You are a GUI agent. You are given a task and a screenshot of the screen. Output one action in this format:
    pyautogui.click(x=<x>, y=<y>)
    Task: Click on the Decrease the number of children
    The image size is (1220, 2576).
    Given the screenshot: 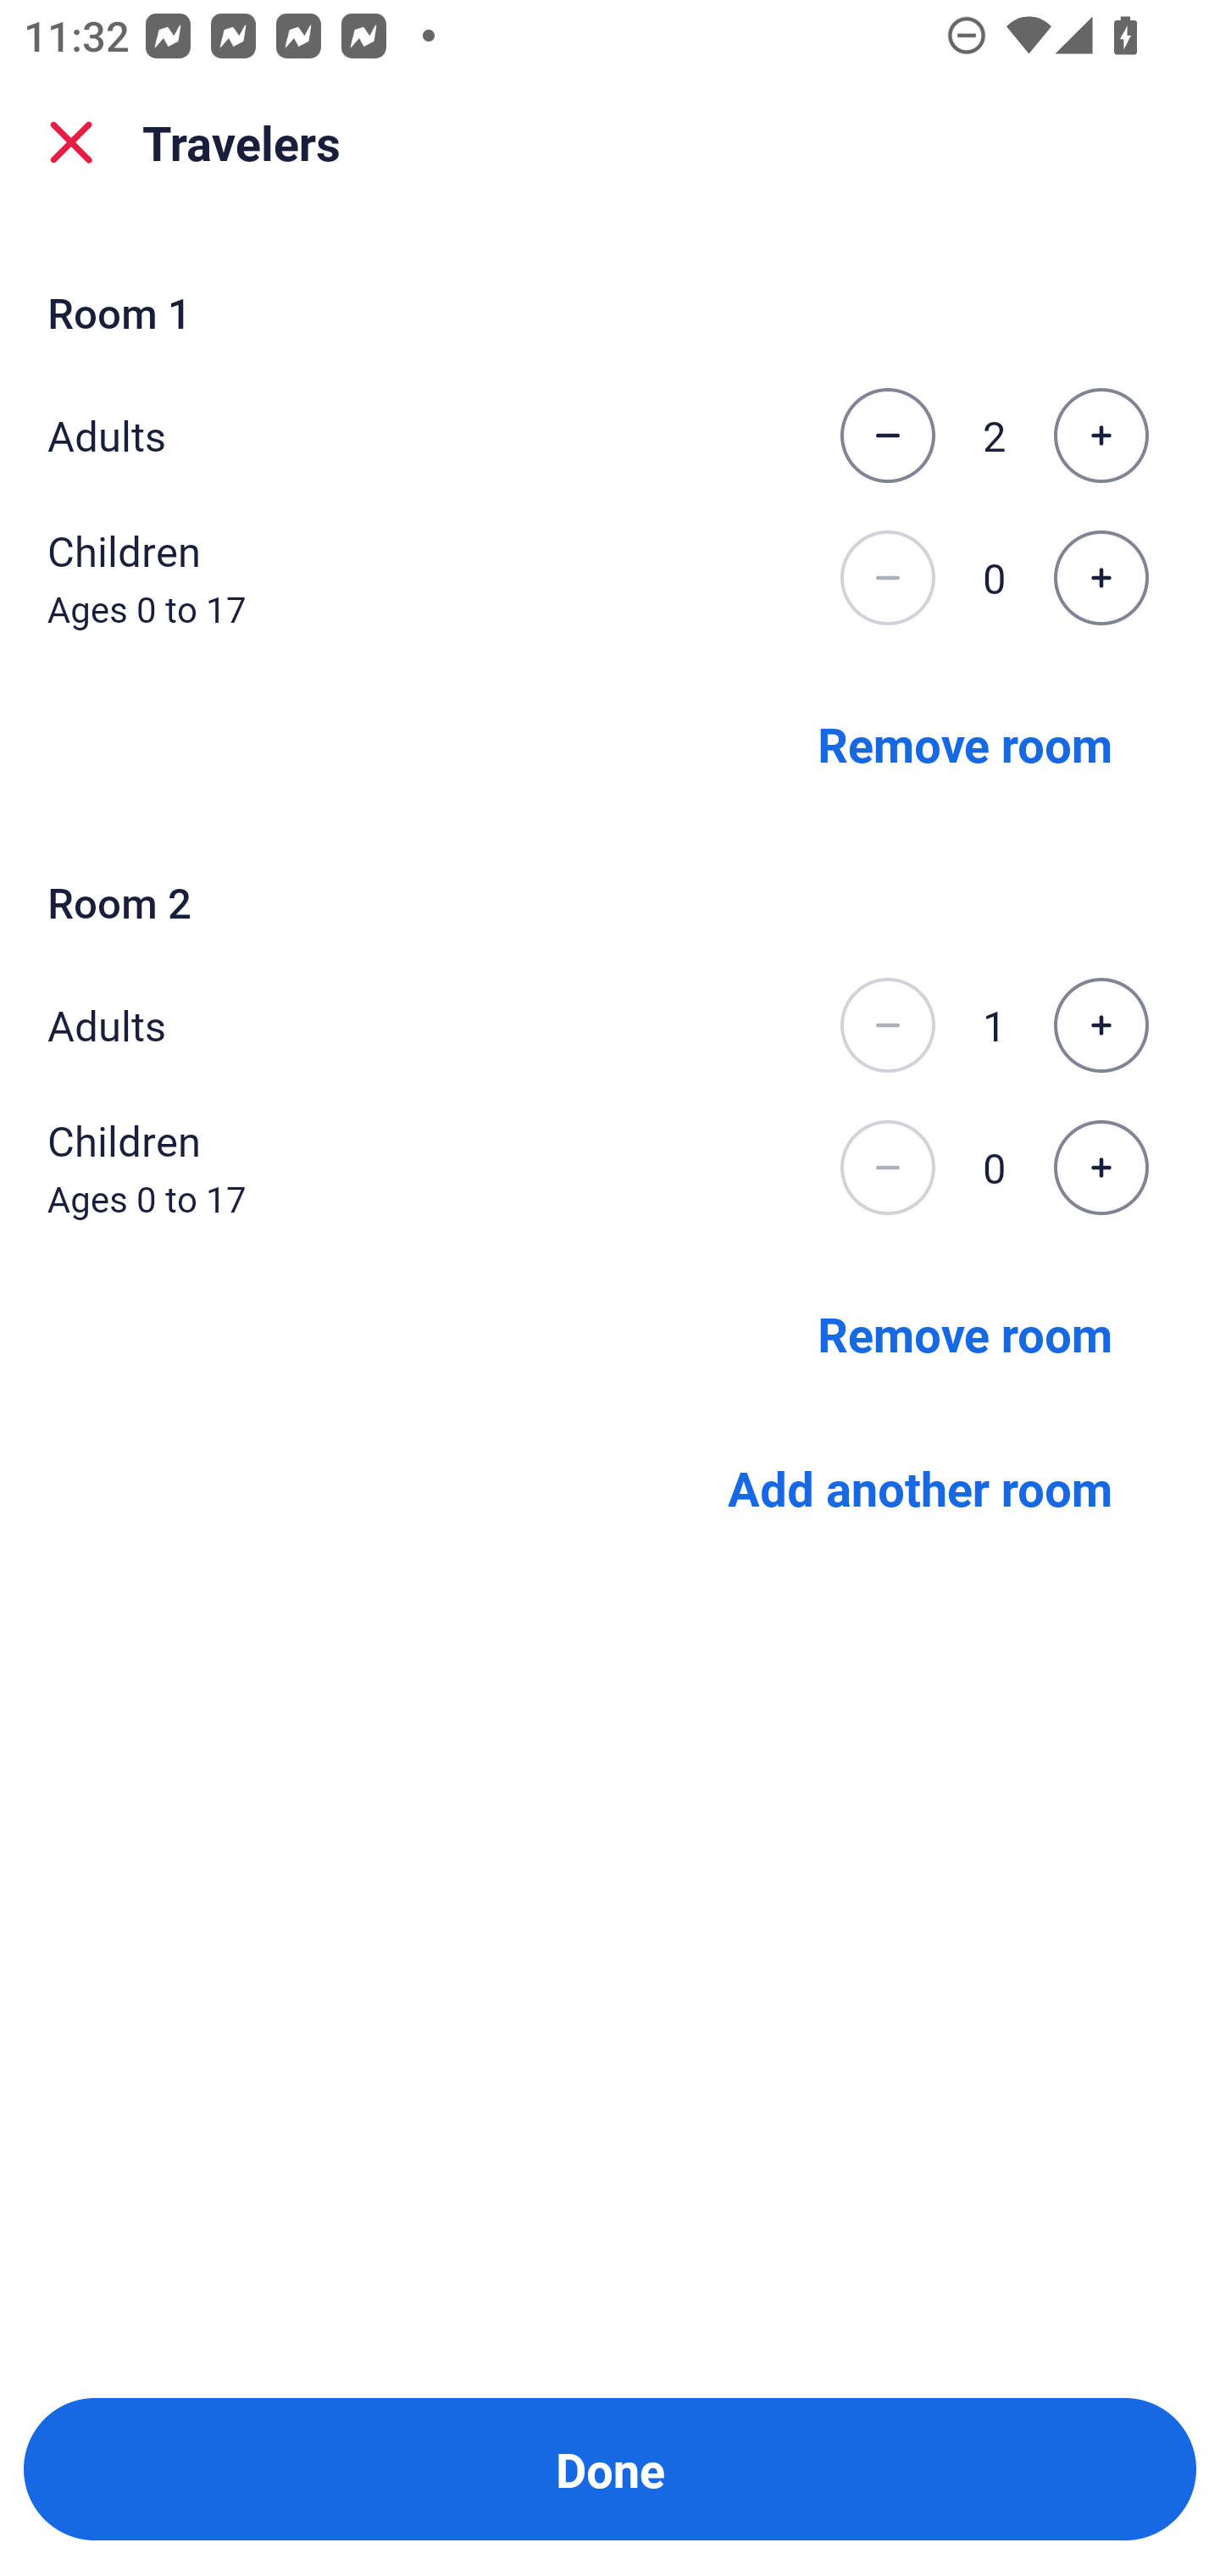 What is the action you would take?
    pyautogui.click(x=887, y=1168)
    